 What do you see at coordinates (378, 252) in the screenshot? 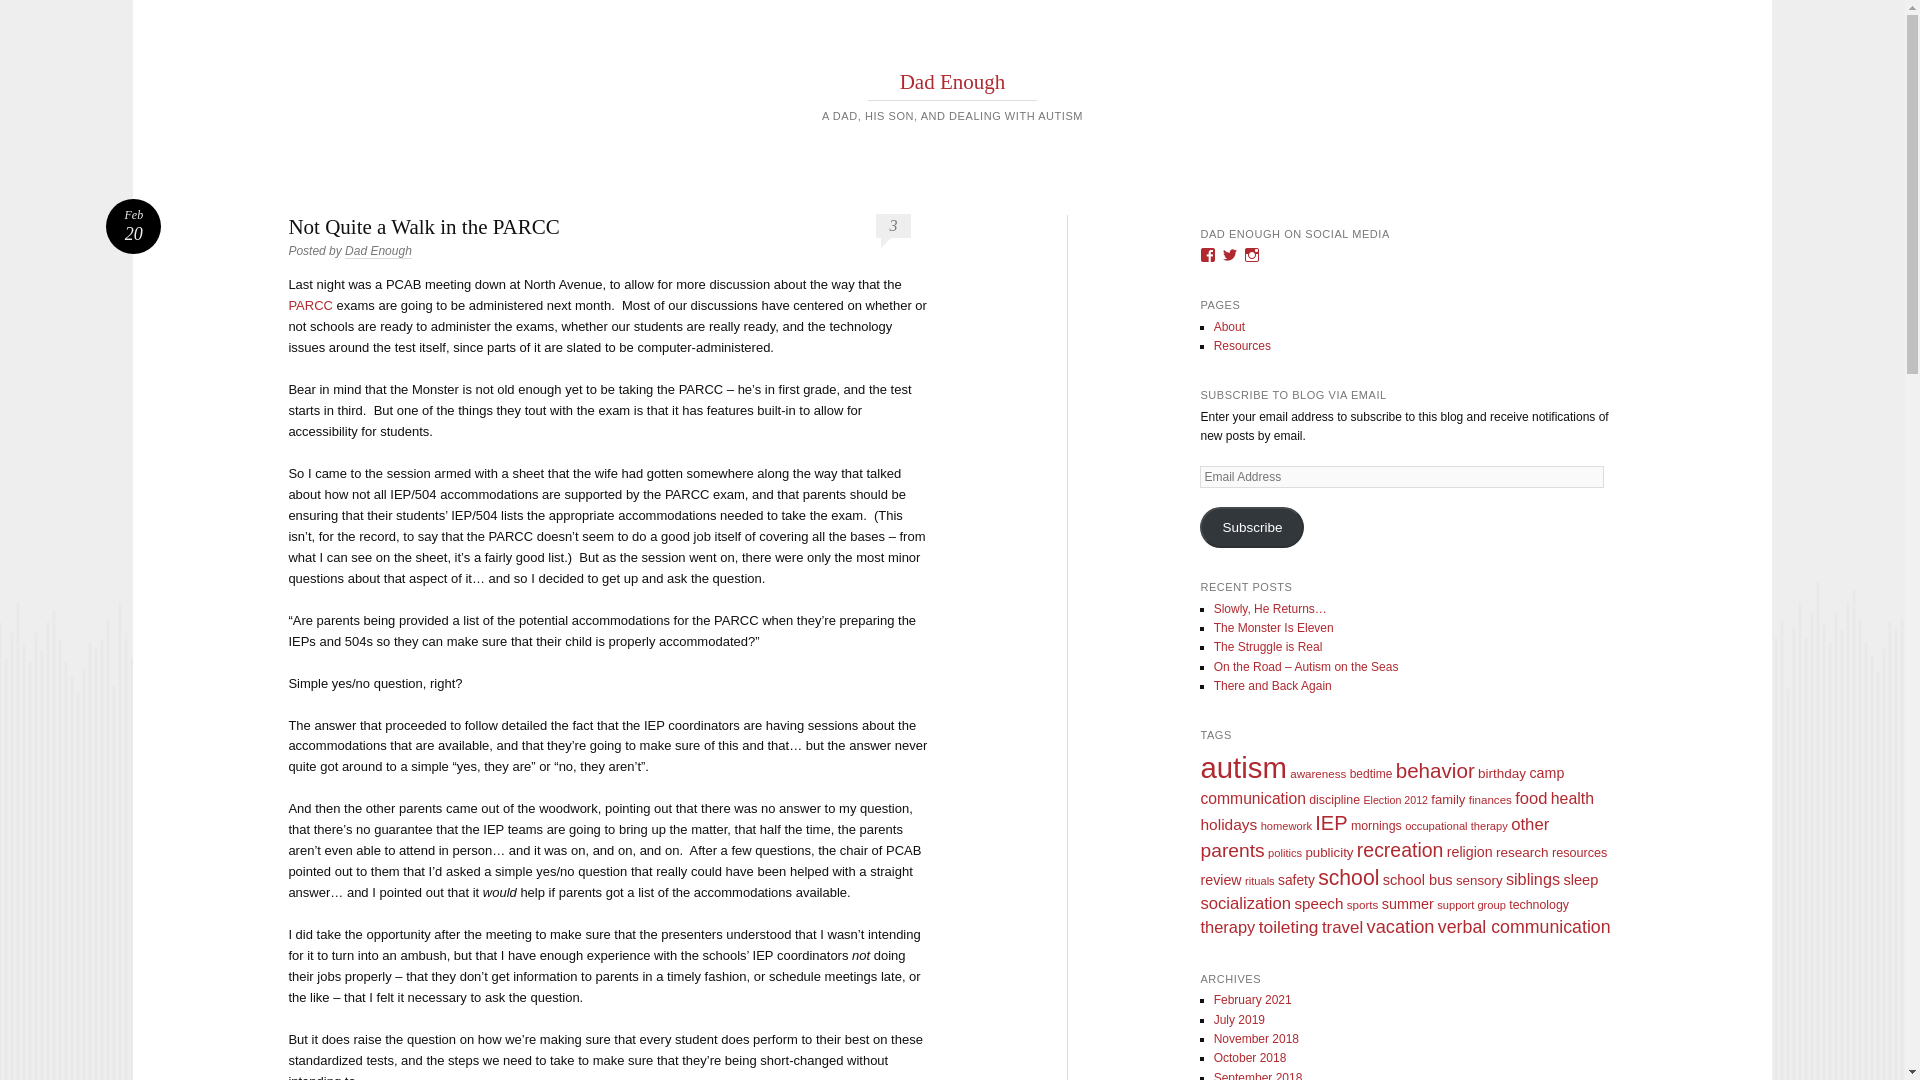
I see `Dad Enough` at bounding box center [378, 252].